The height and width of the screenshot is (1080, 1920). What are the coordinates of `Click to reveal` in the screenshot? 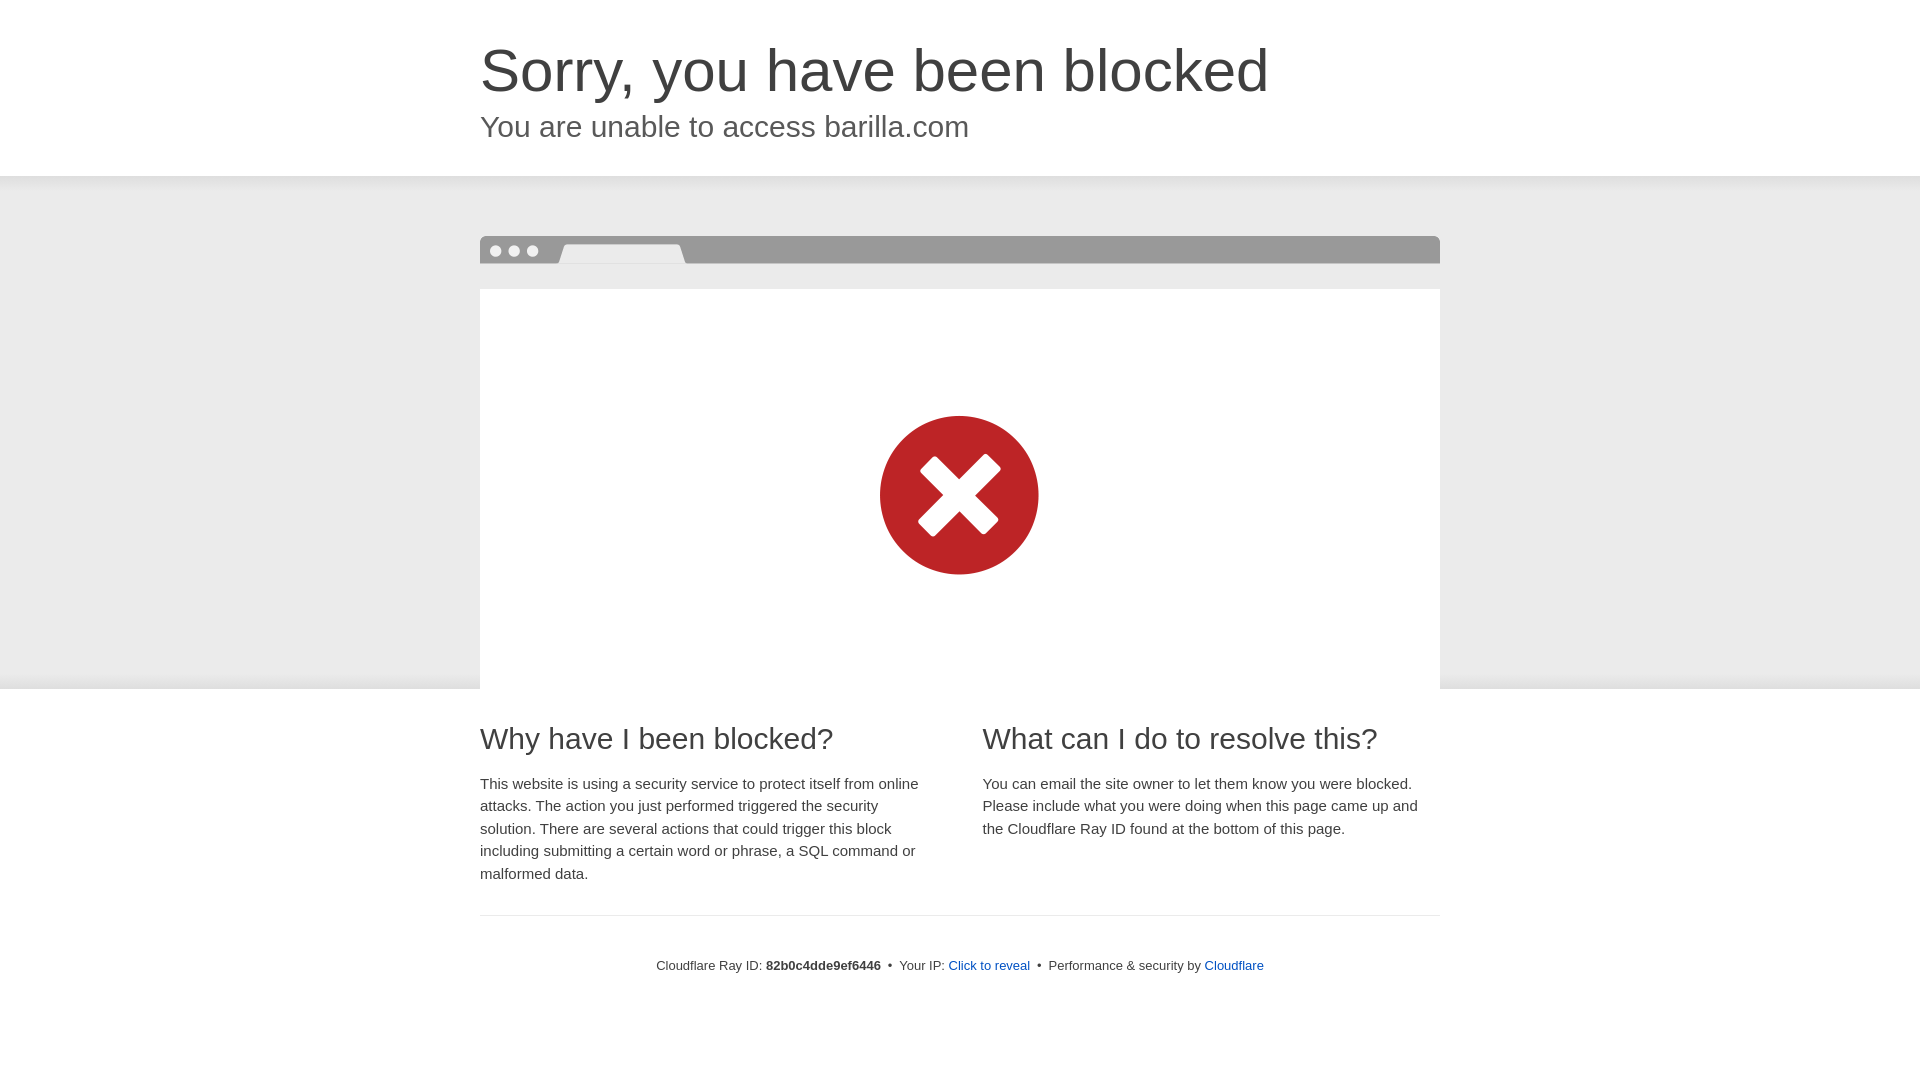 It's located at (990, 966).